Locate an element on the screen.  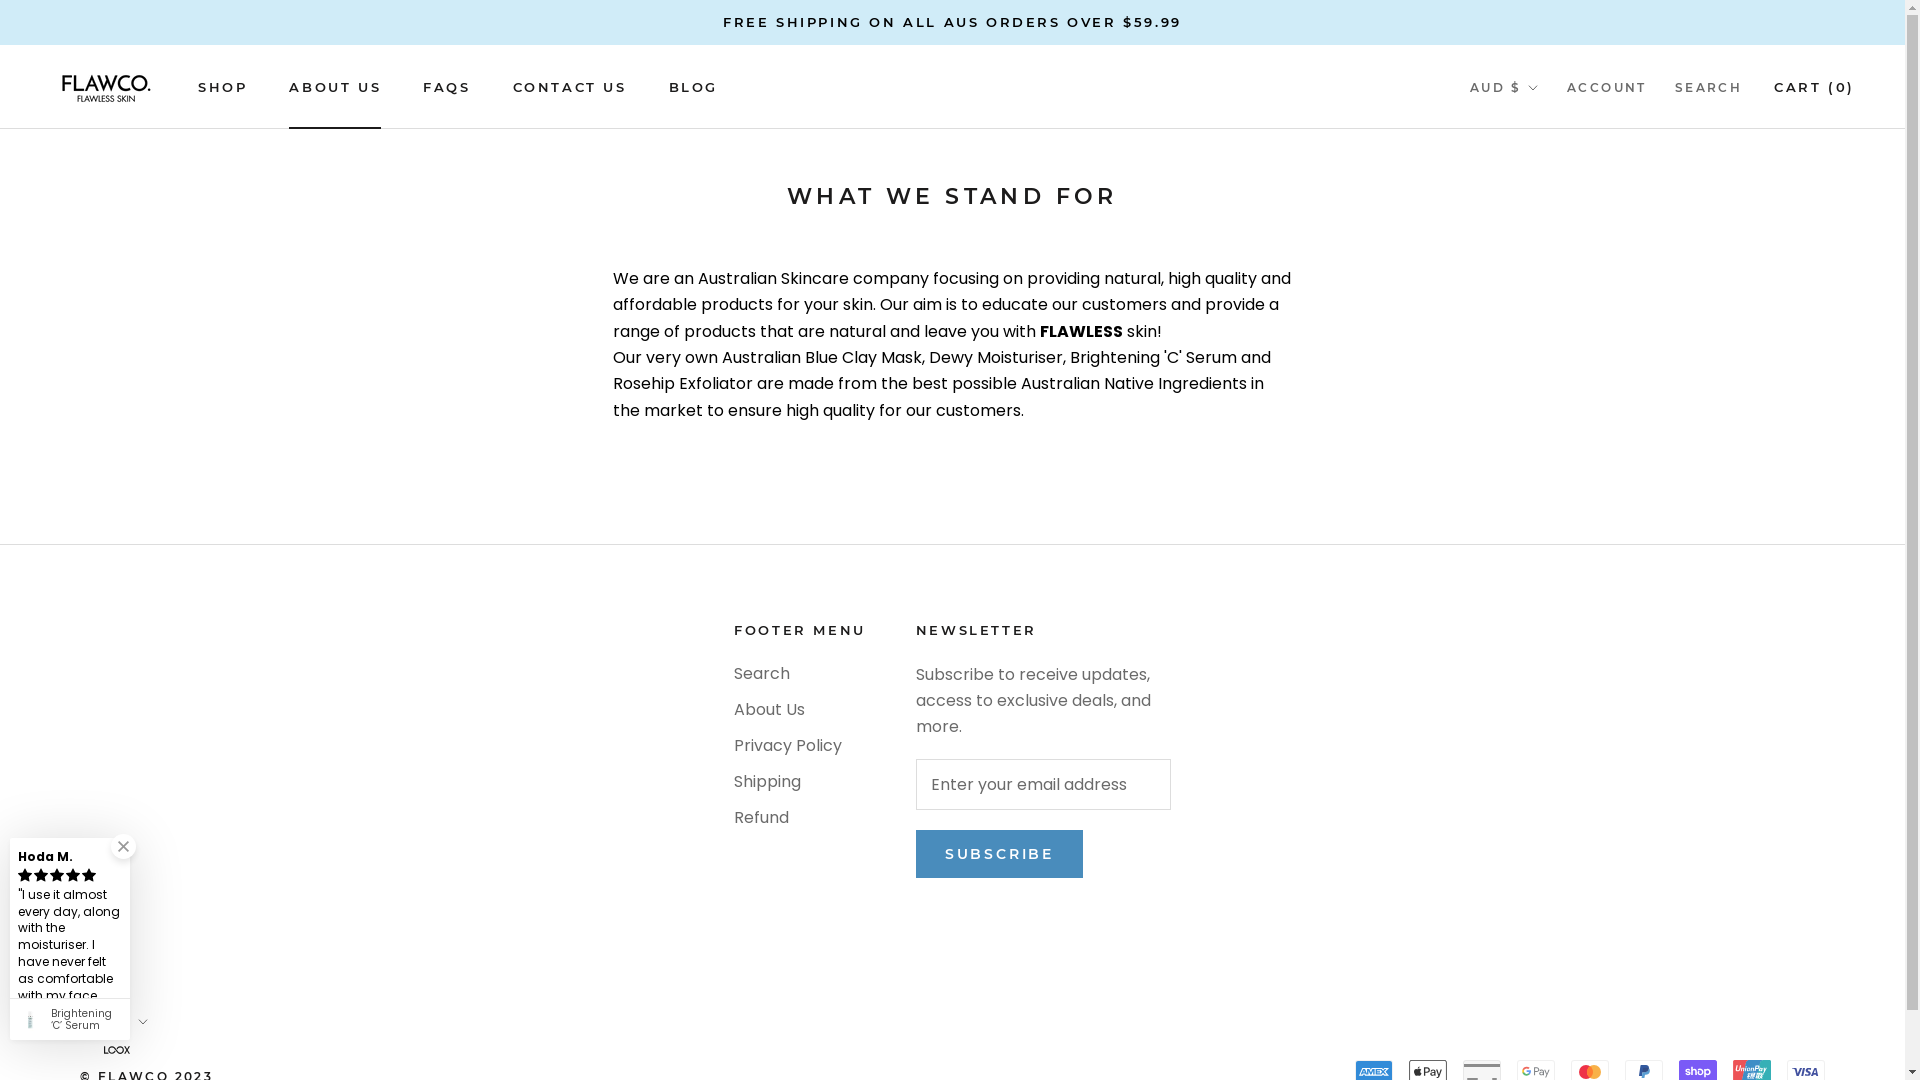
BOB is located at coordinates (1543, 551).